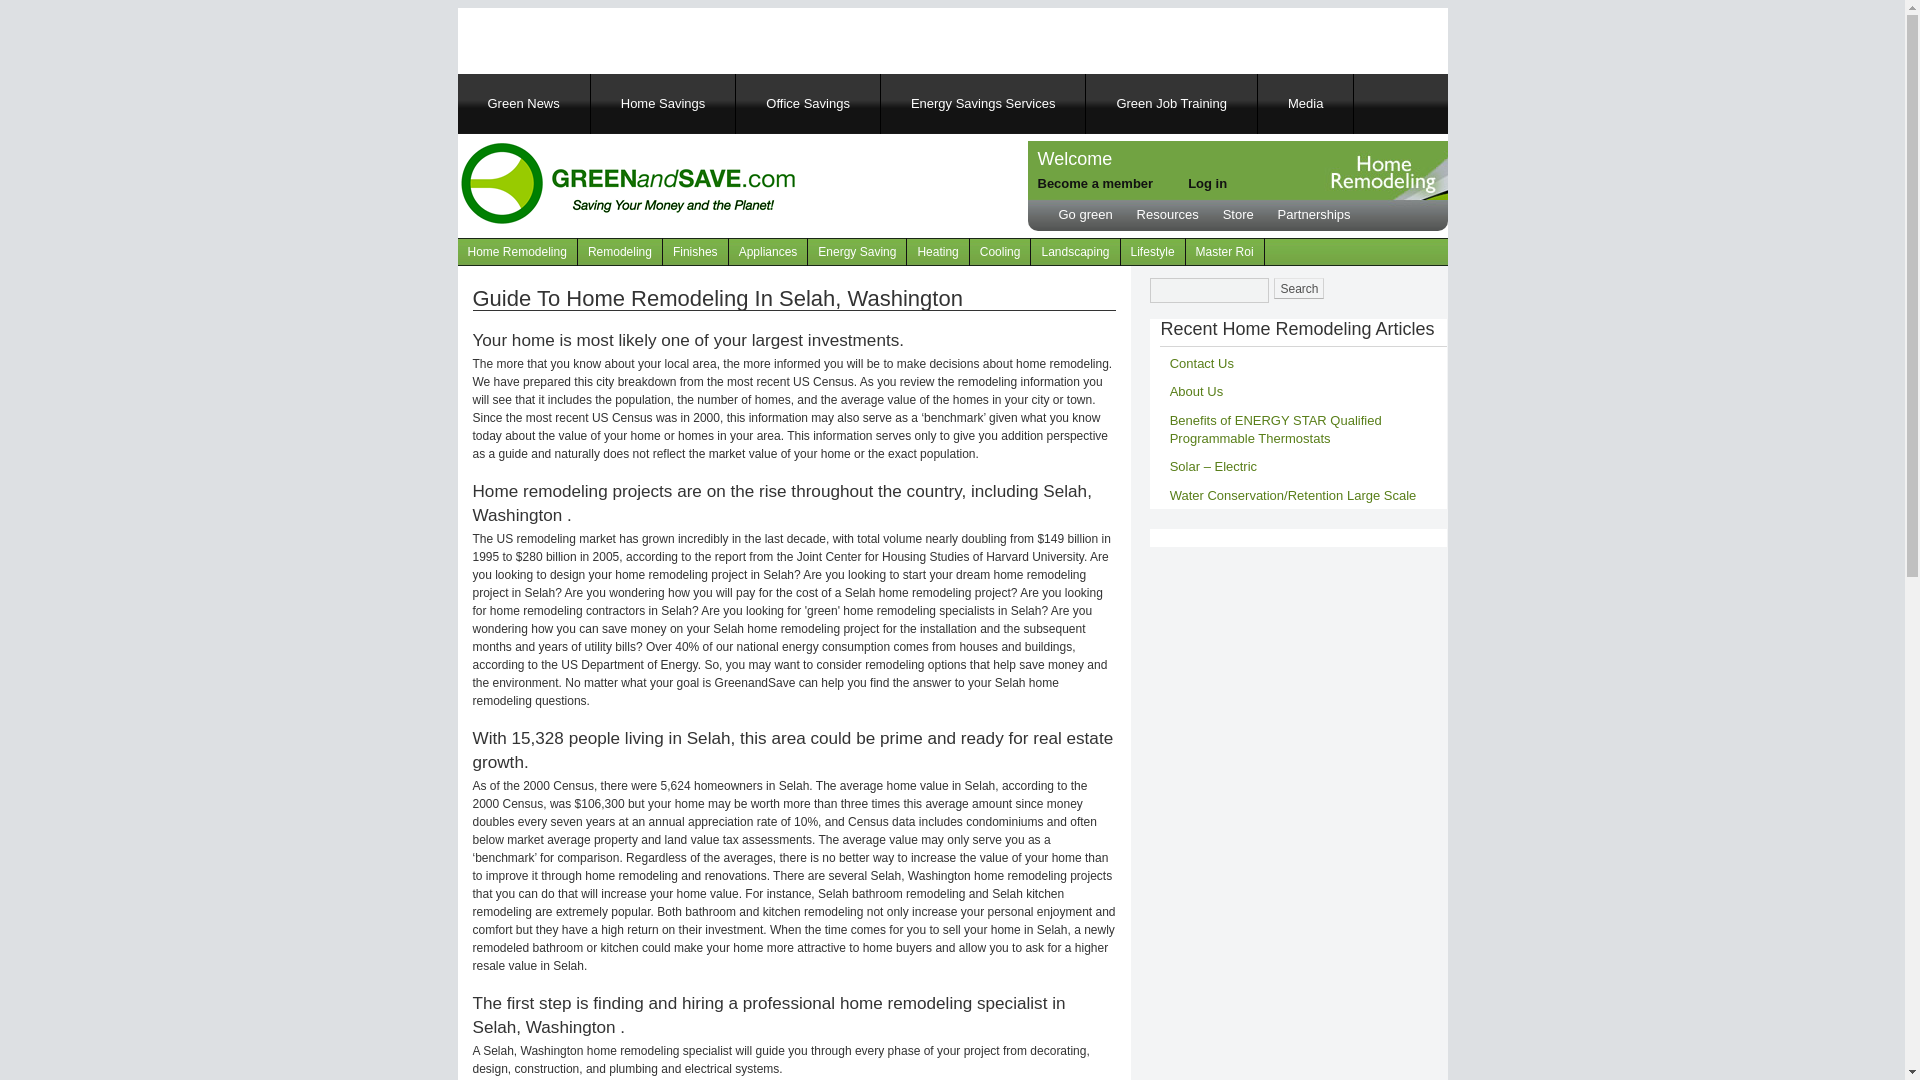 The height and width of the screenshot is (1080, 1920). What do you see at coordinates (768, 251) in the screenshot?
I see `Appliances` at bounding box center [768, 251].